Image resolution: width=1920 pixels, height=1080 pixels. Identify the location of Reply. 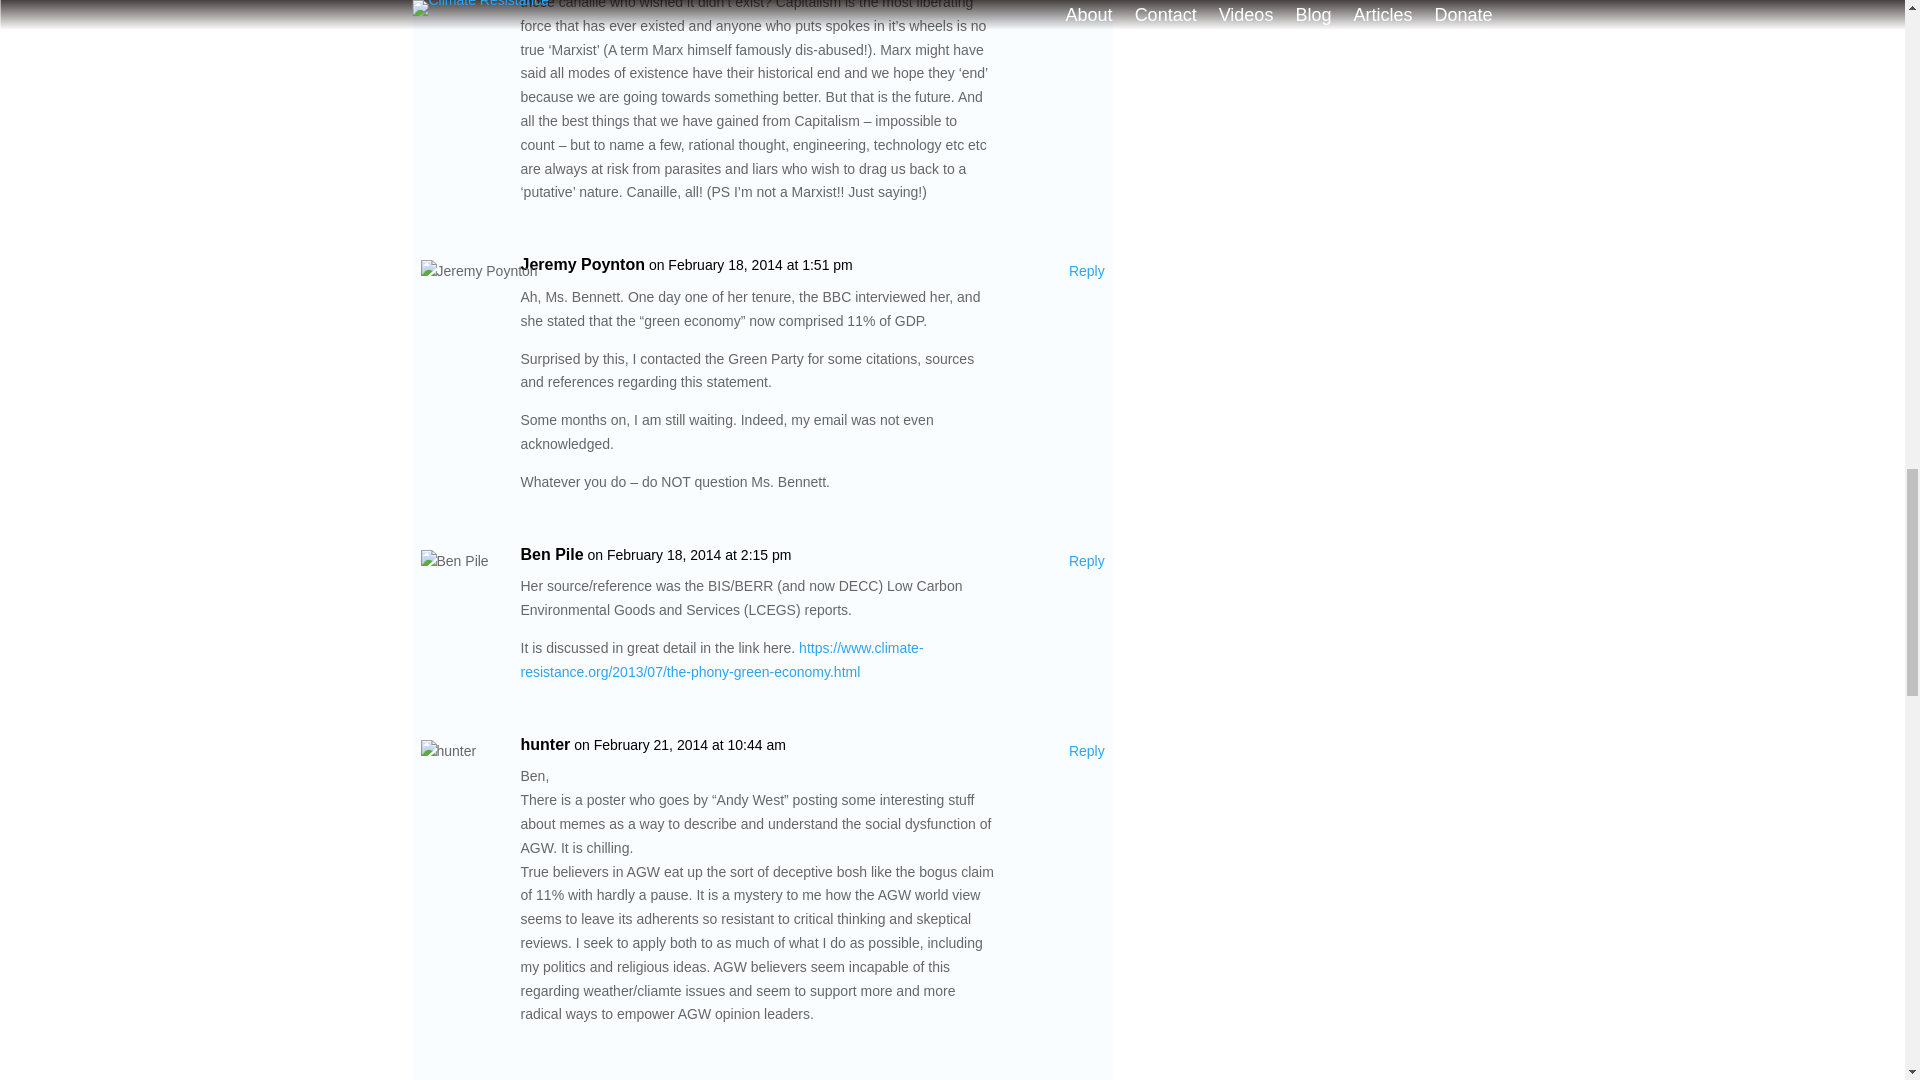
(1087, 561).